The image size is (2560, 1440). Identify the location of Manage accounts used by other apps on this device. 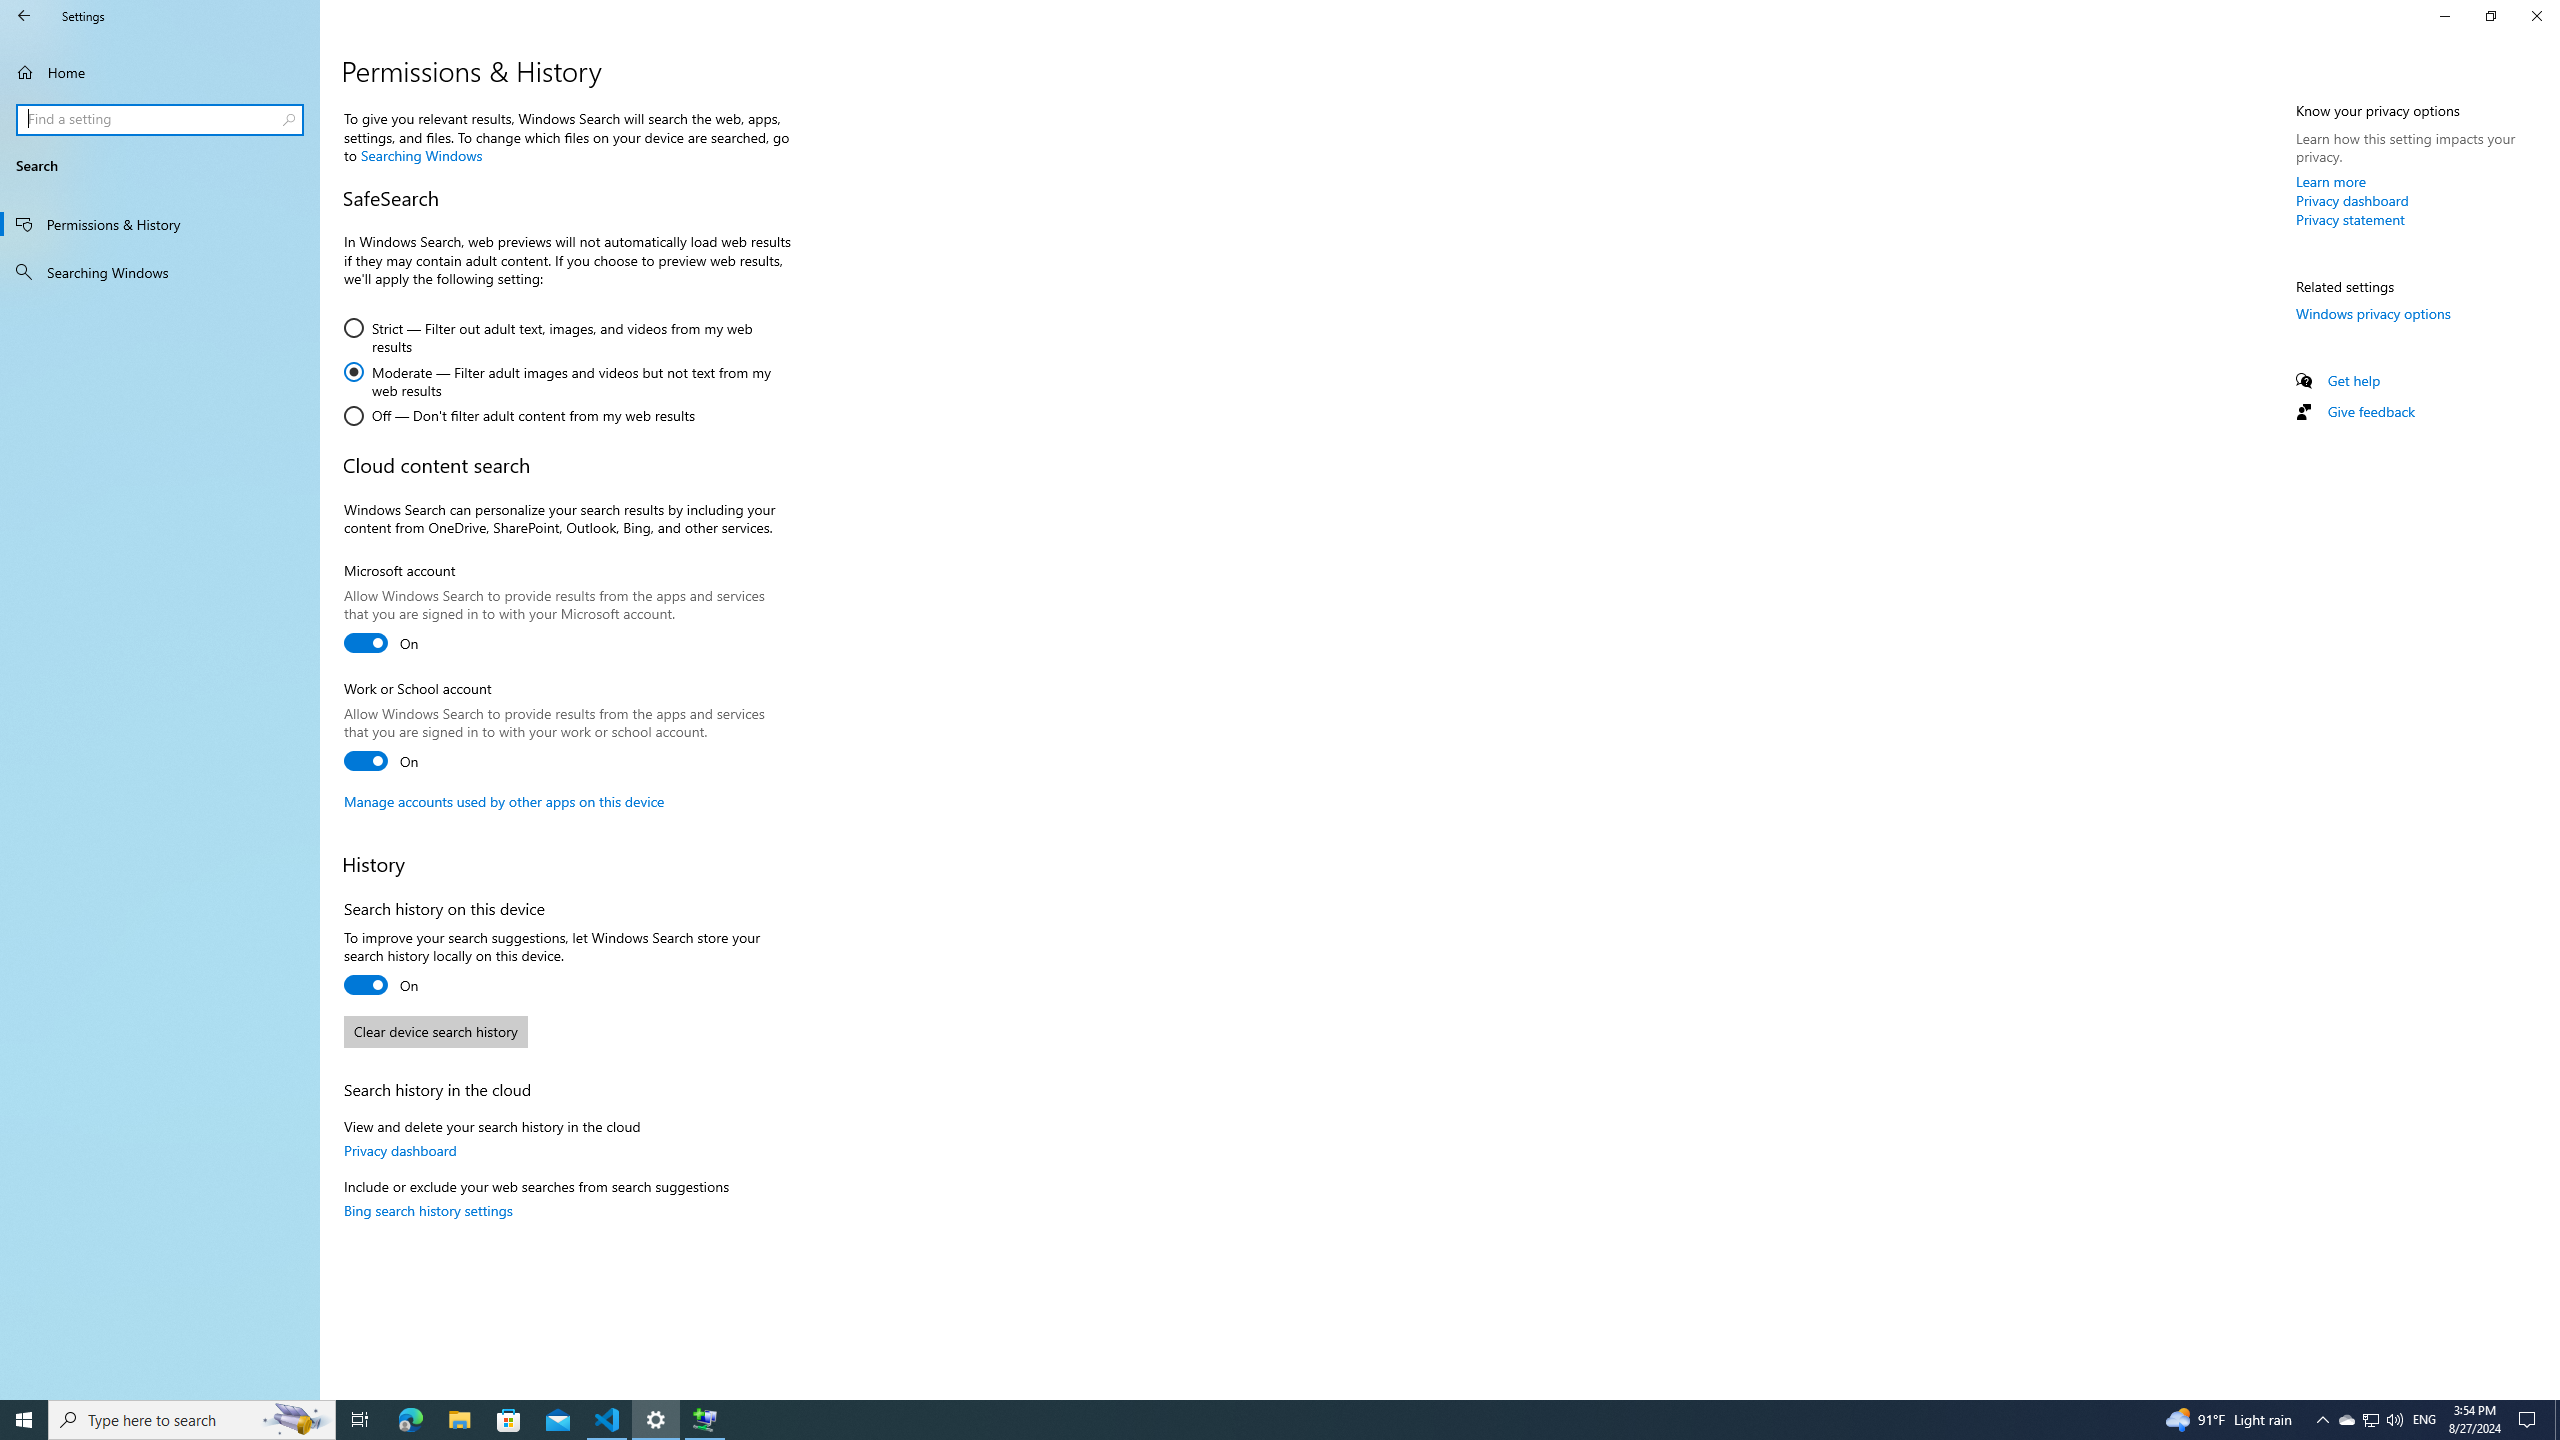
(504, 801).